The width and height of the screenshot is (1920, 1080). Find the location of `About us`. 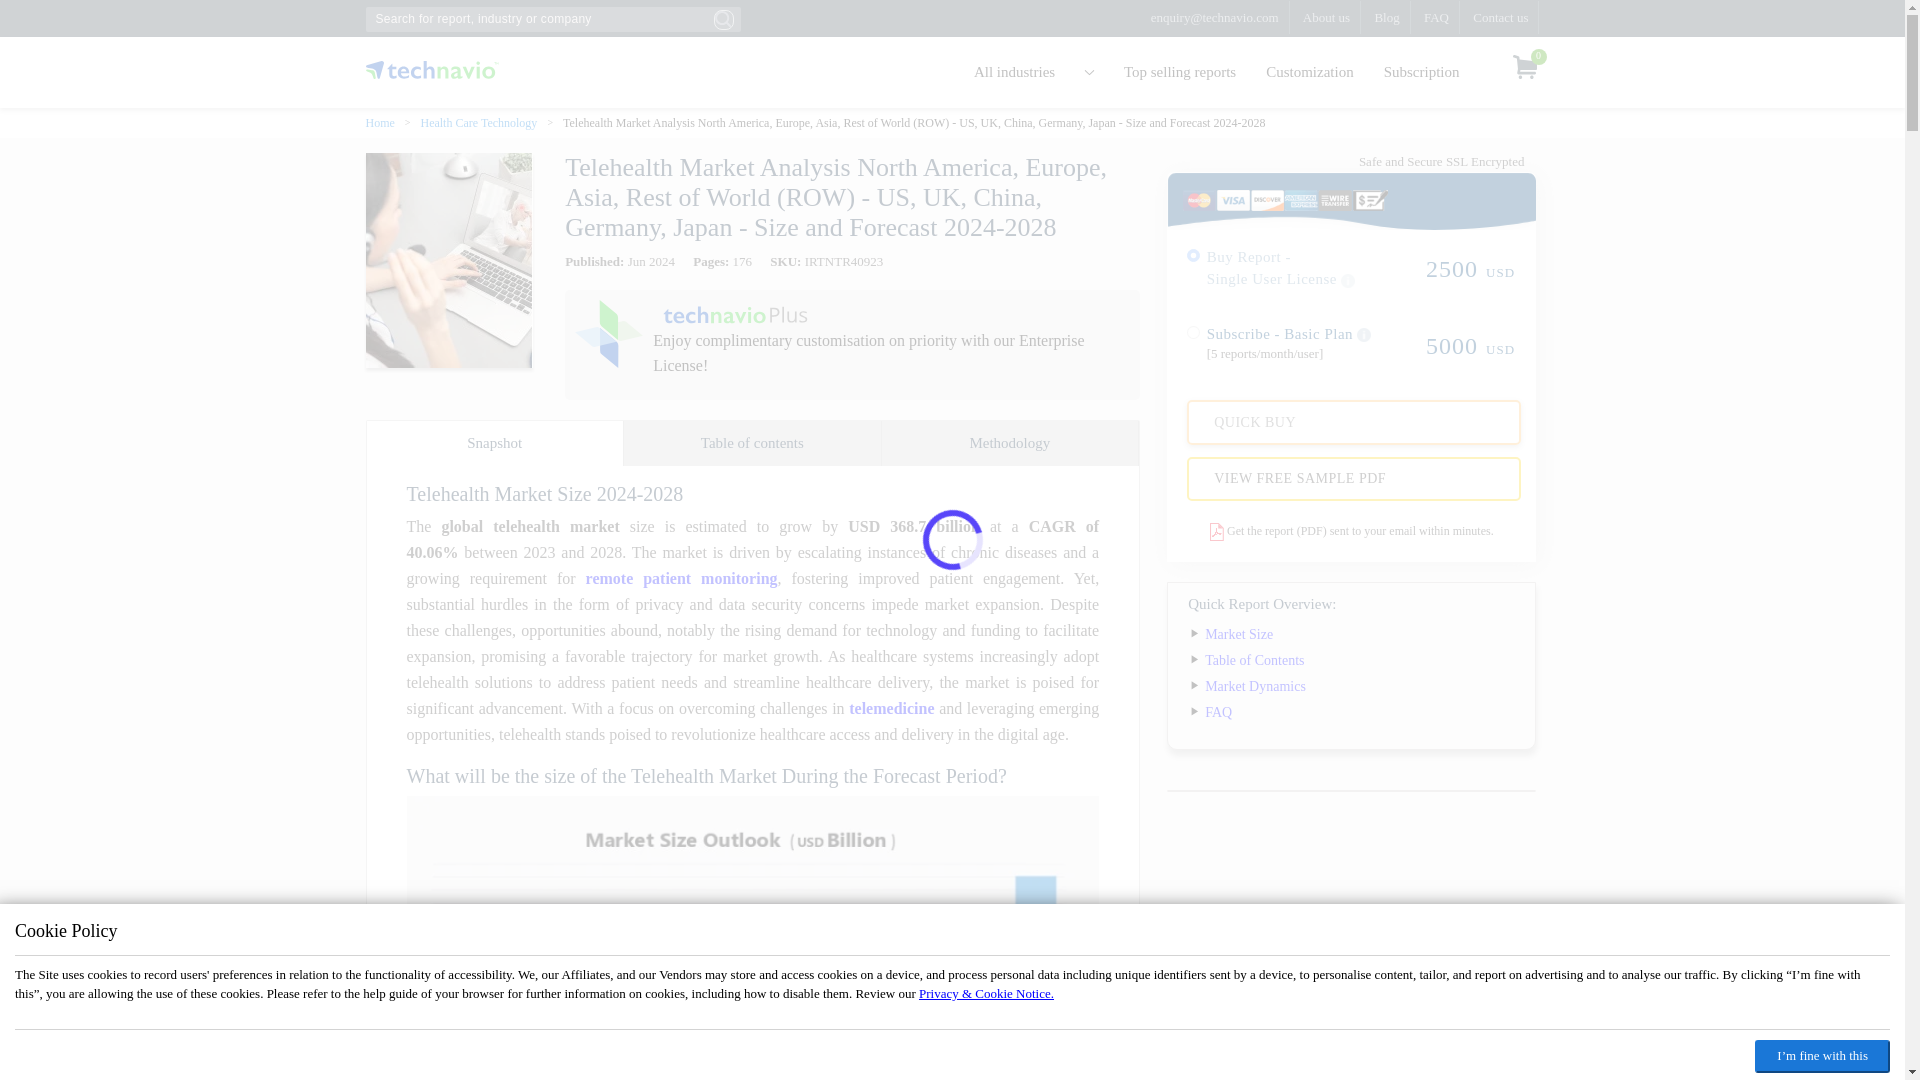

About us is located at coordinates (1326, 17).